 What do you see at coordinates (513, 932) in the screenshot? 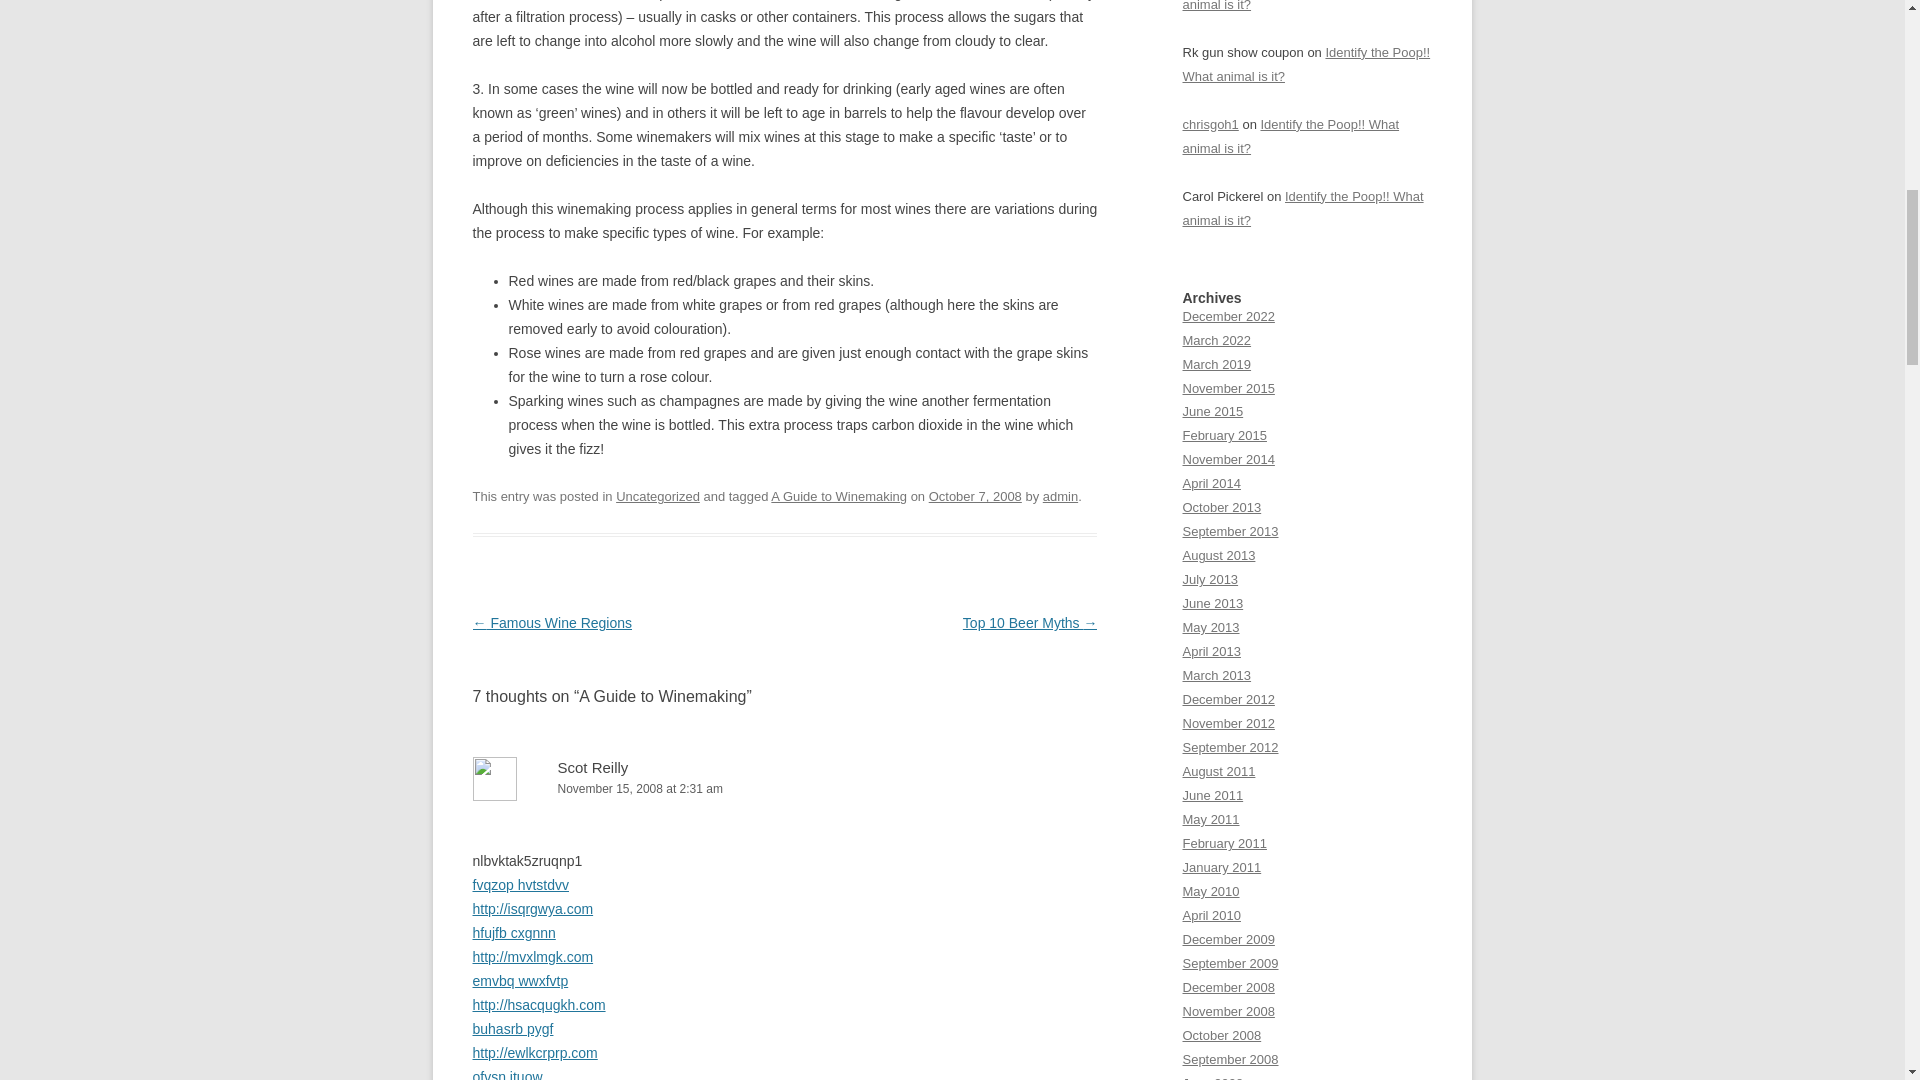
I see `hfujfb cxgnnn` at bounding box center [513, 932].